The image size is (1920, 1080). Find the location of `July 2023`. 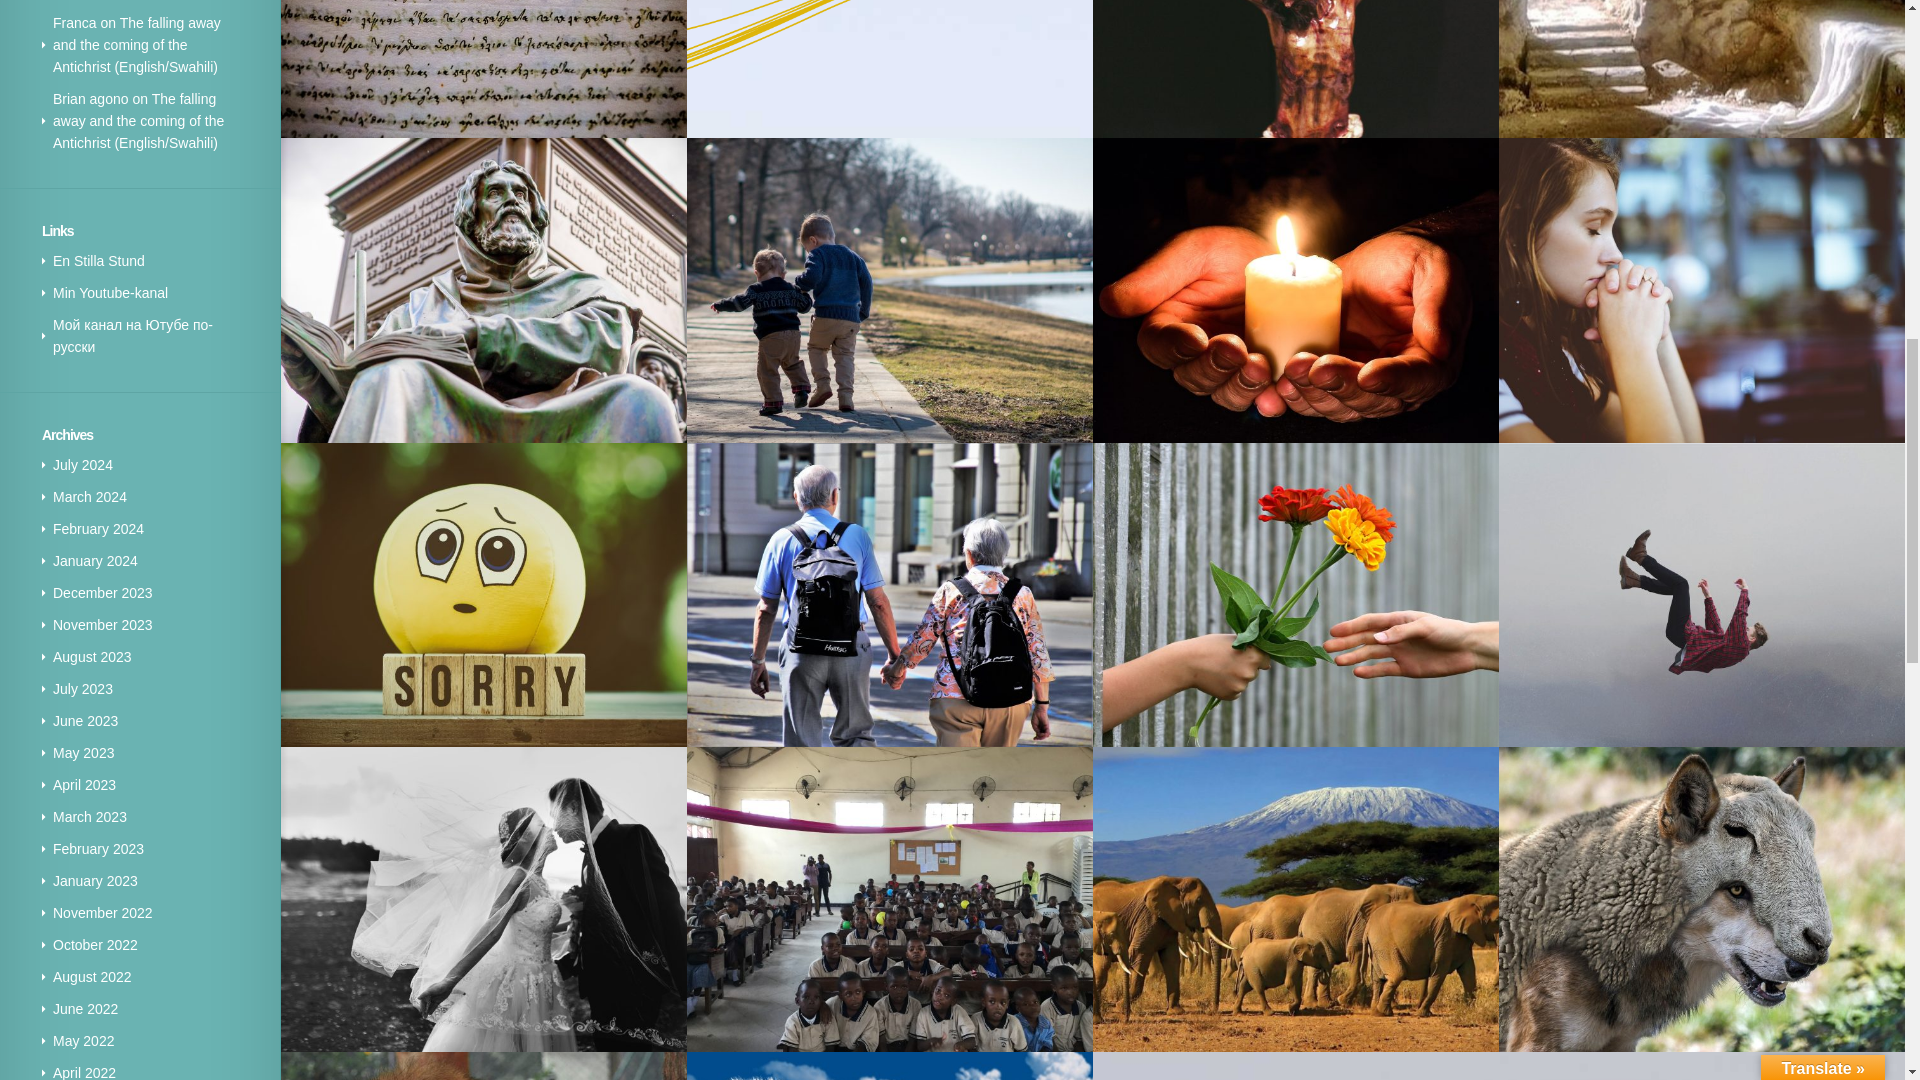

July 2023 is located at coordinates (83, 688).